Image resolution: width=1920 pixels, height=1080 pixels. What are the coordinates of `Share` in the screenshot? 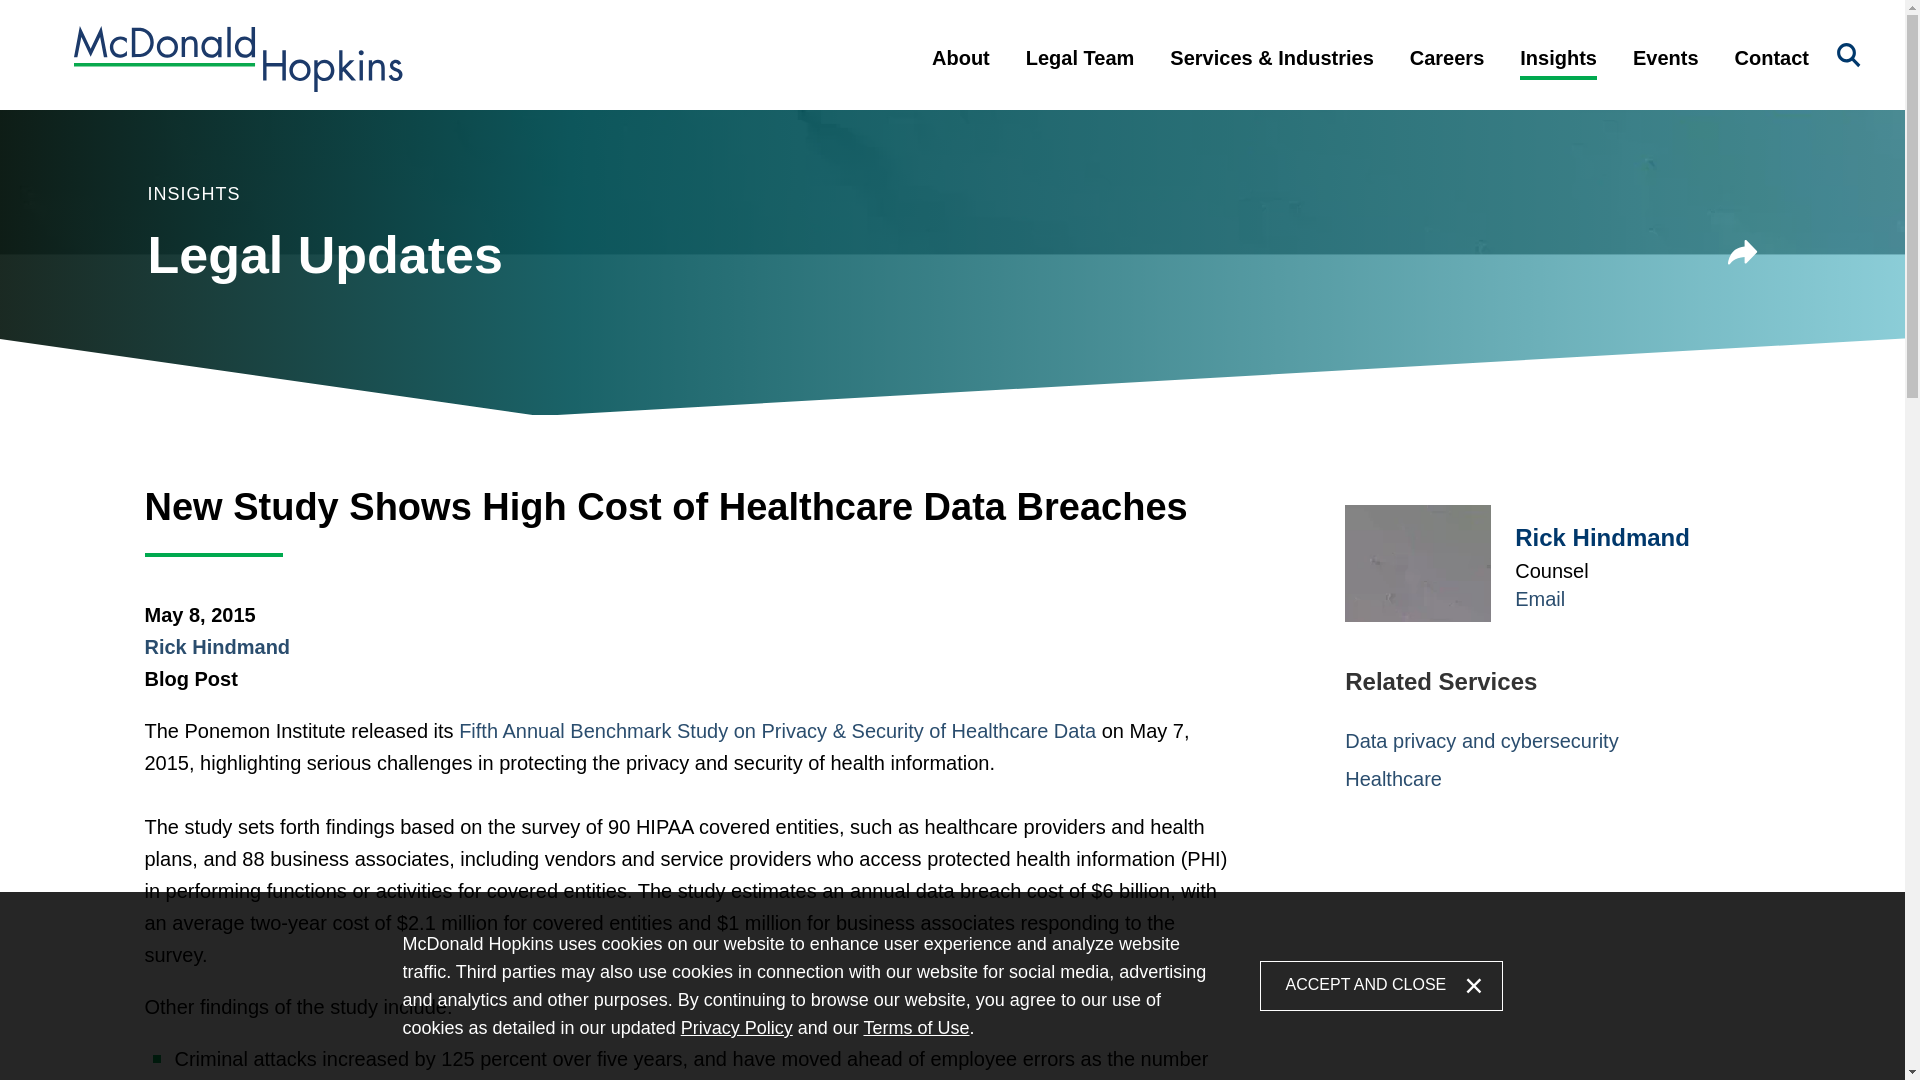 It's located at (1743, 256).